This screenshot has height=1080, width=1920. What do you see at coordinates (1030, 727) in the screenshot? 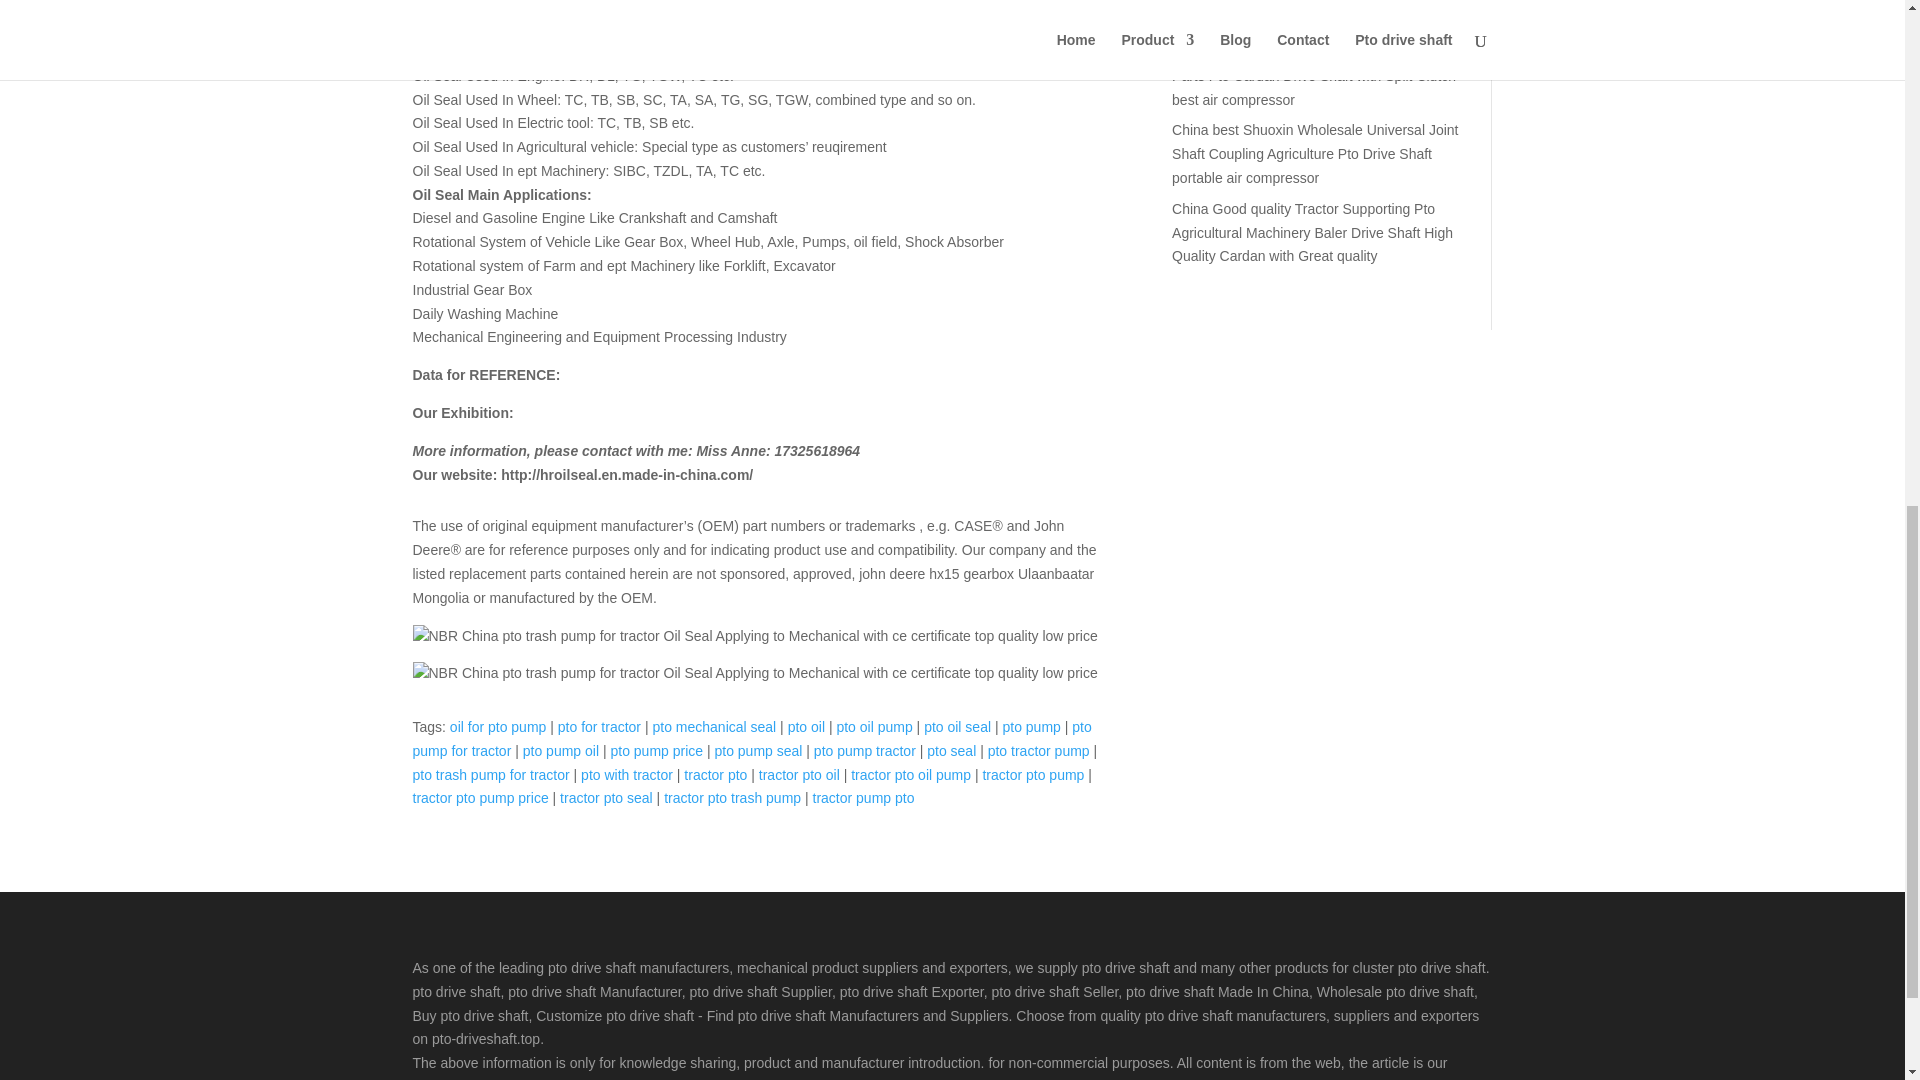
I see `pto pump` at bounding box center [1030, 727].